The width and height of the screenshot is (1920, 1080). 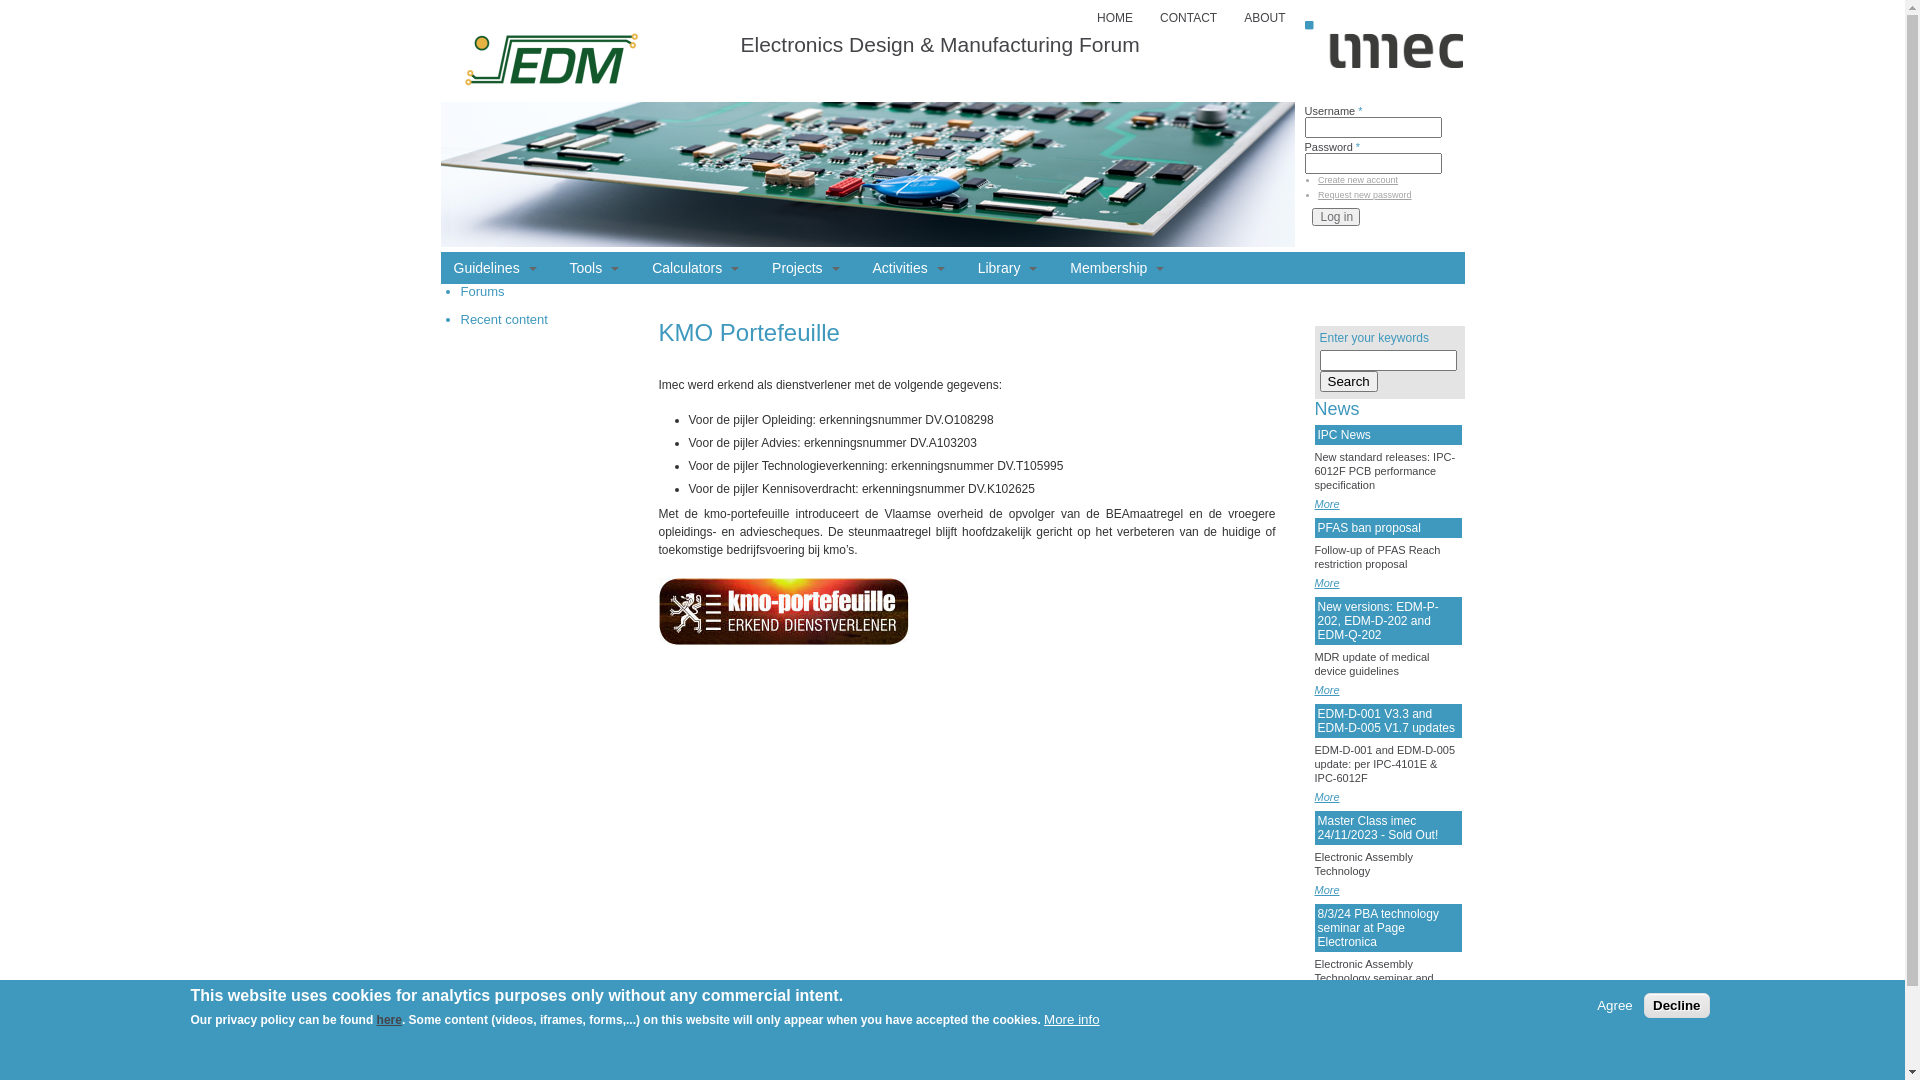 I want to click on Agree, so click(x=1615, y=1006).